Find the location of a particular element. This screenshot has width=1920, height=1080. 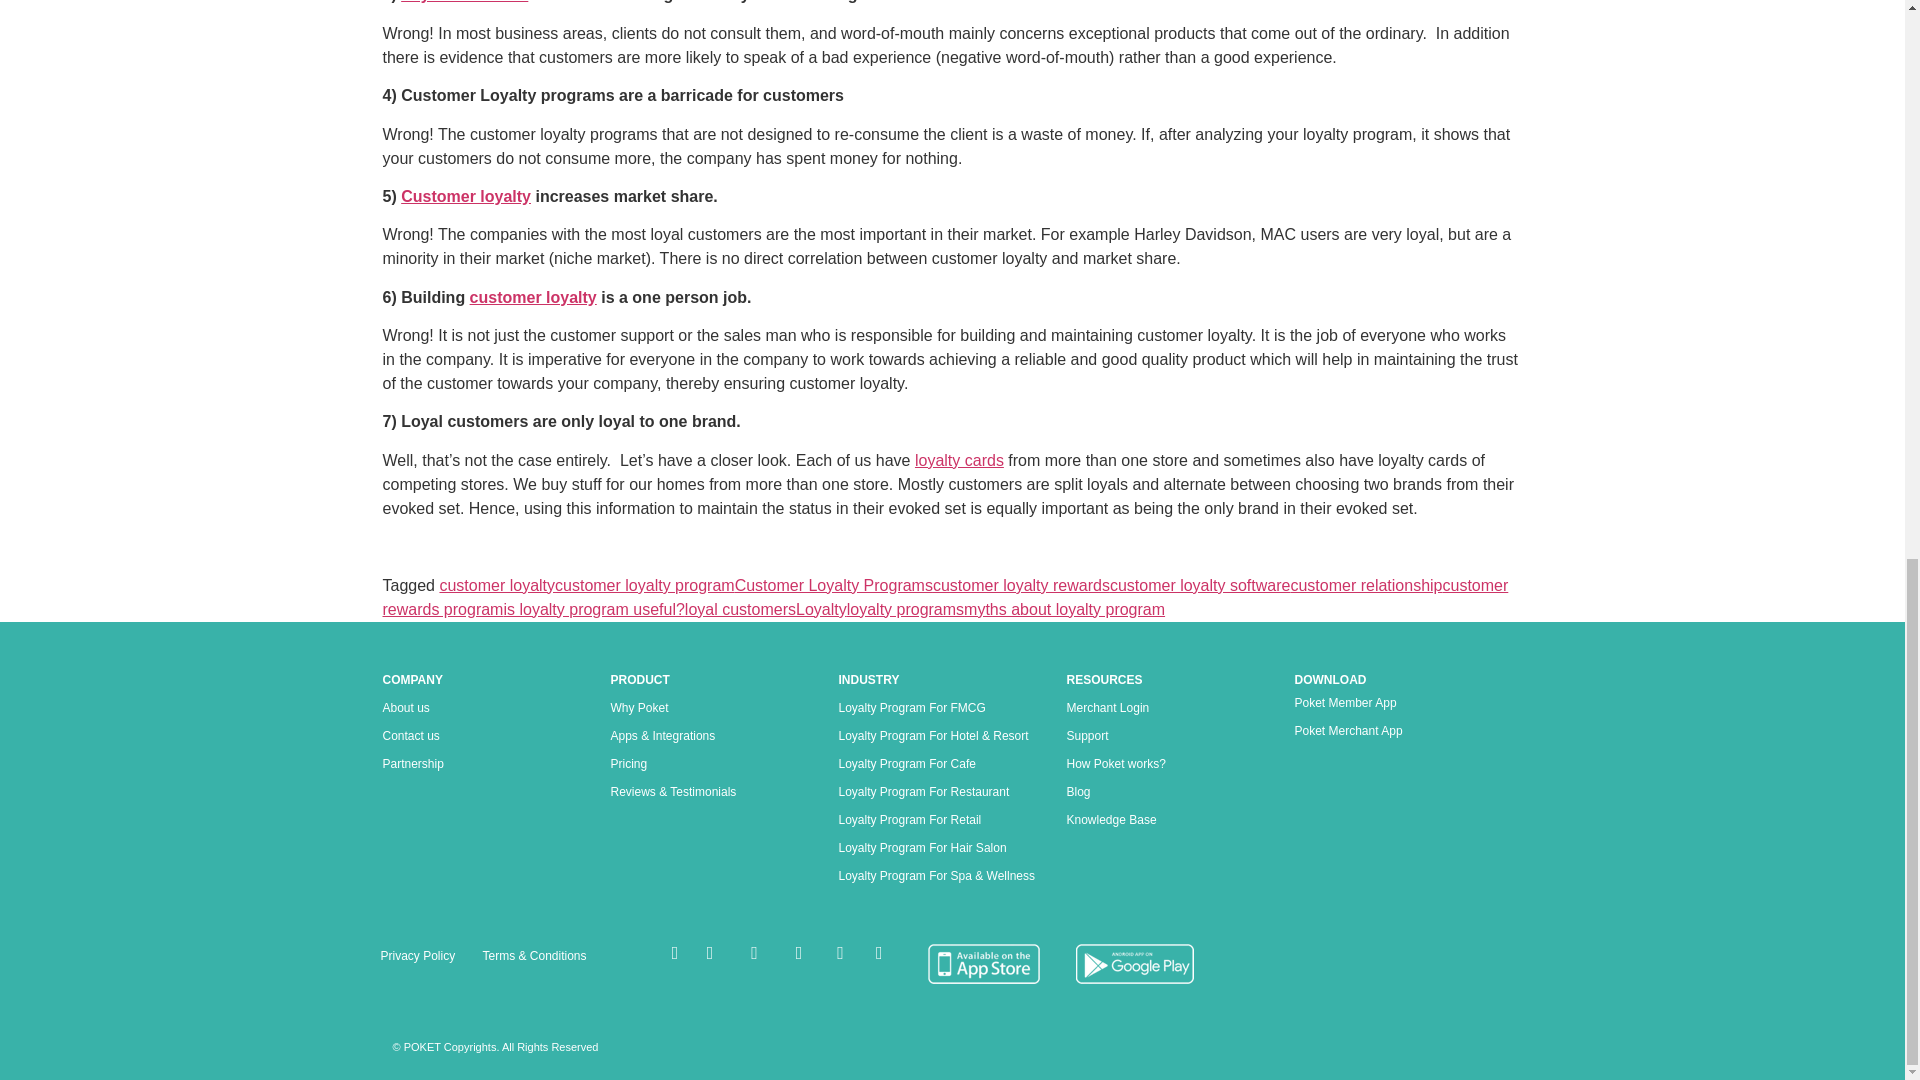

customer relationship is located at coordinates (1366, 585).